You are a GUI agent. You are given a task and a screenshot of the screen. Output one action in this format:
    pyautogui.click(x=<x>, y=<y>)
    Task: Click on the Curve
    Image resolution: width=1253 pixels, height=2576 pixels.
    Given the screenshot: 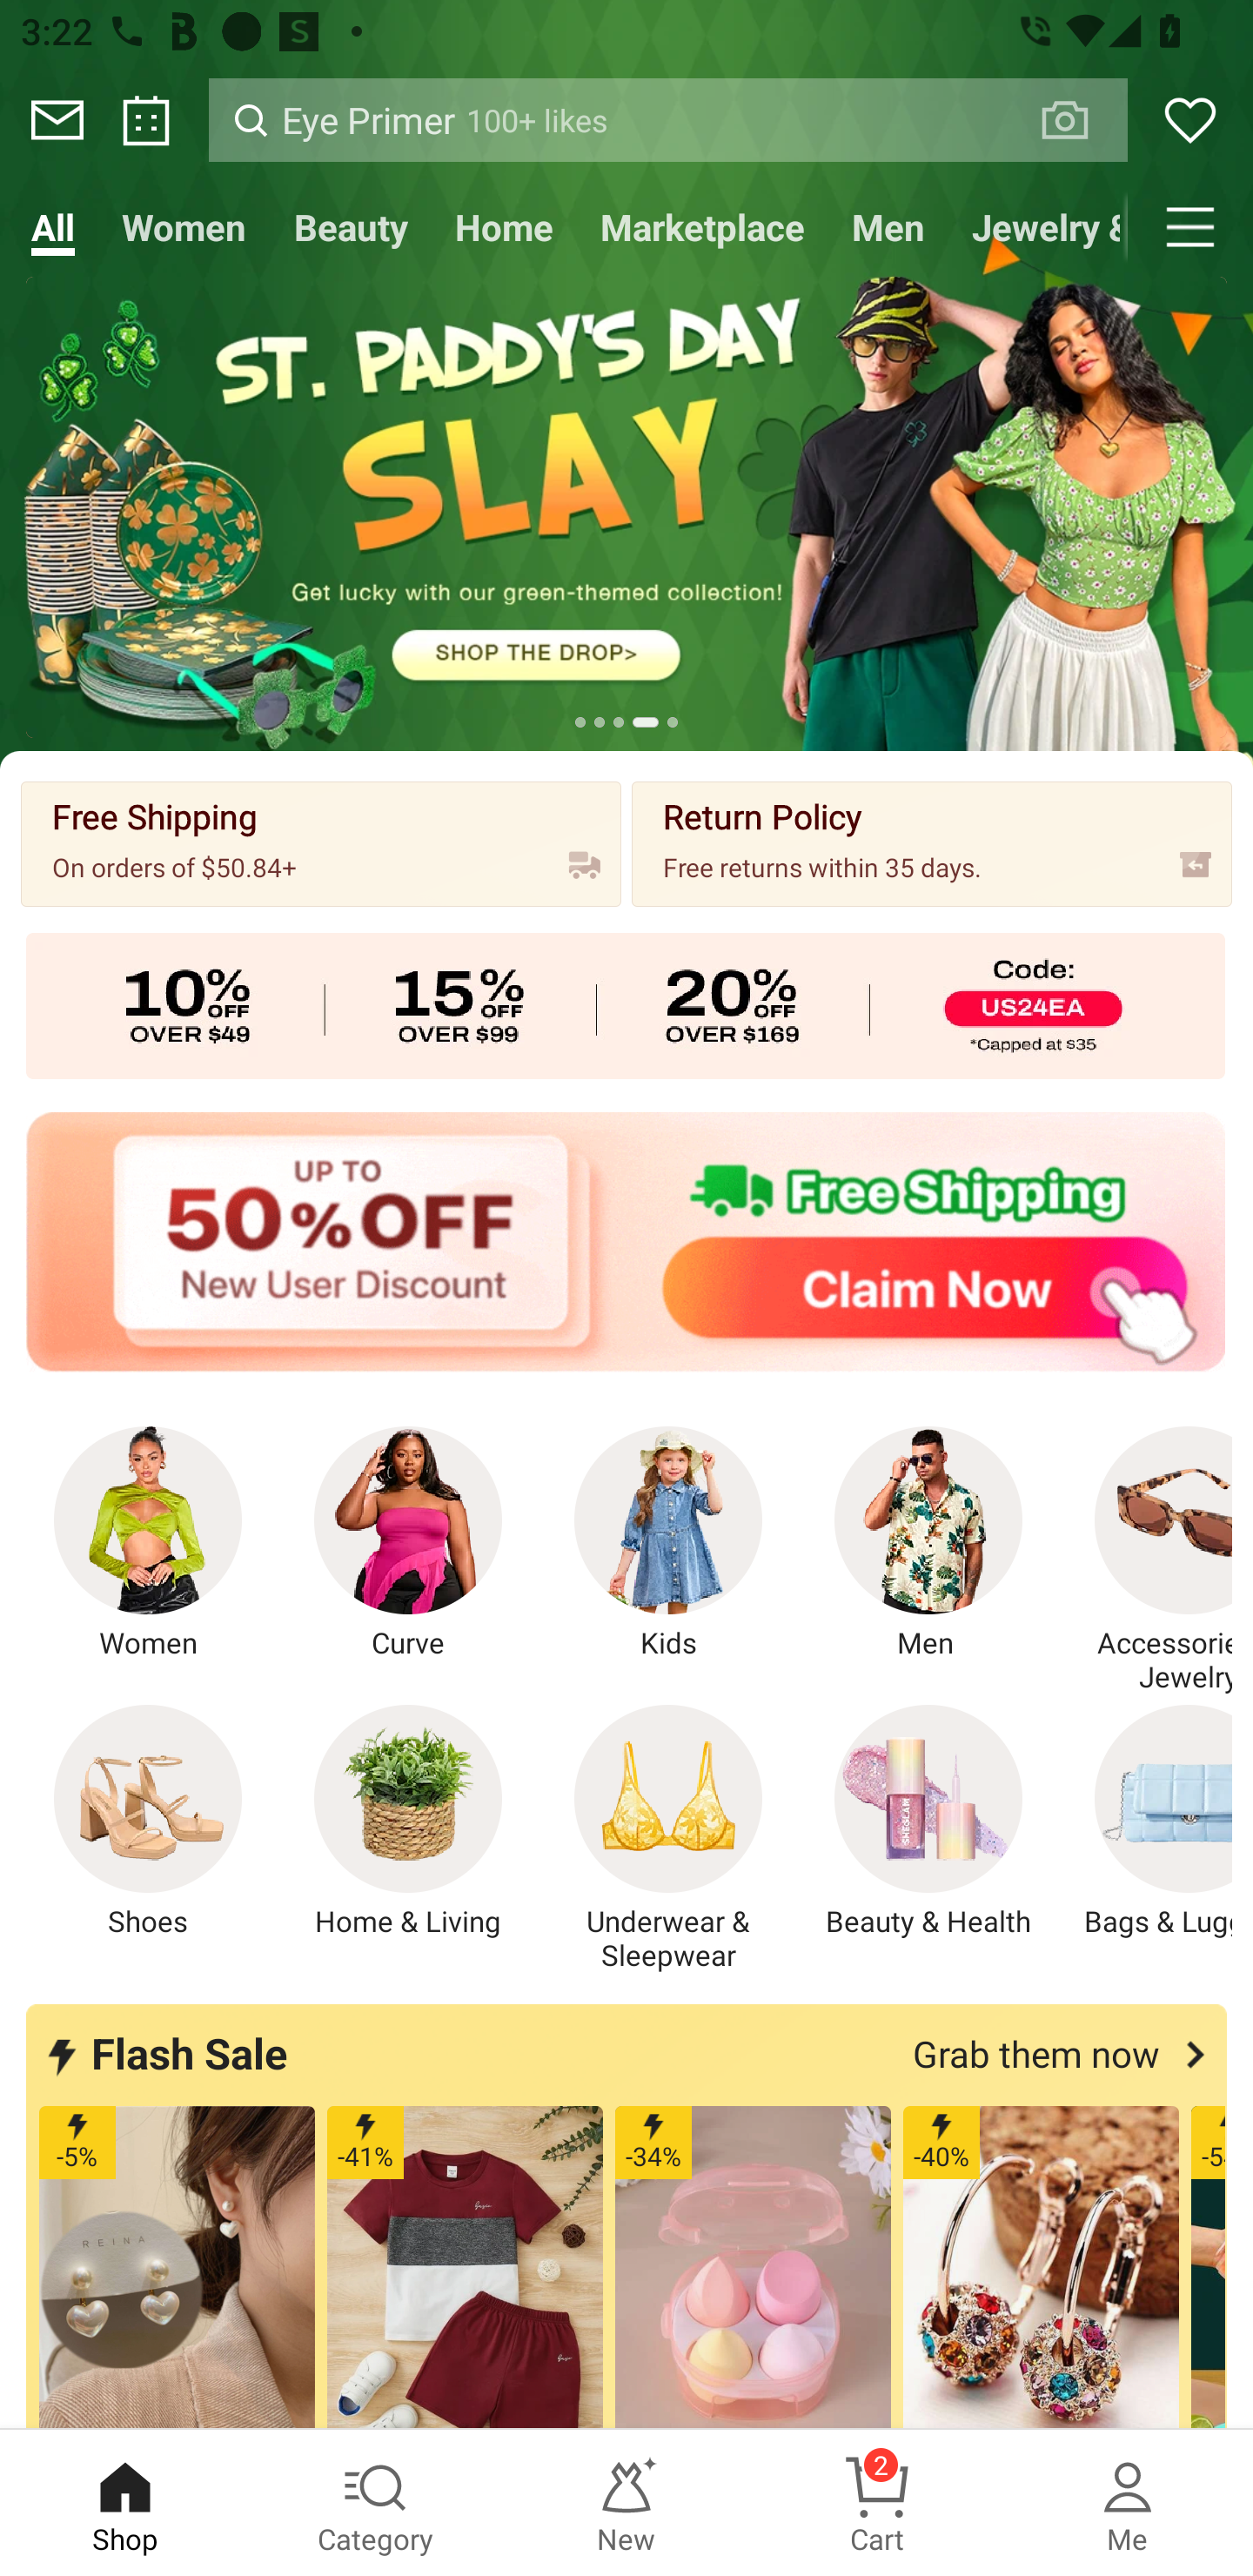 What is the action you would take?
    pyautogui.click(x=408, y=1544)
    